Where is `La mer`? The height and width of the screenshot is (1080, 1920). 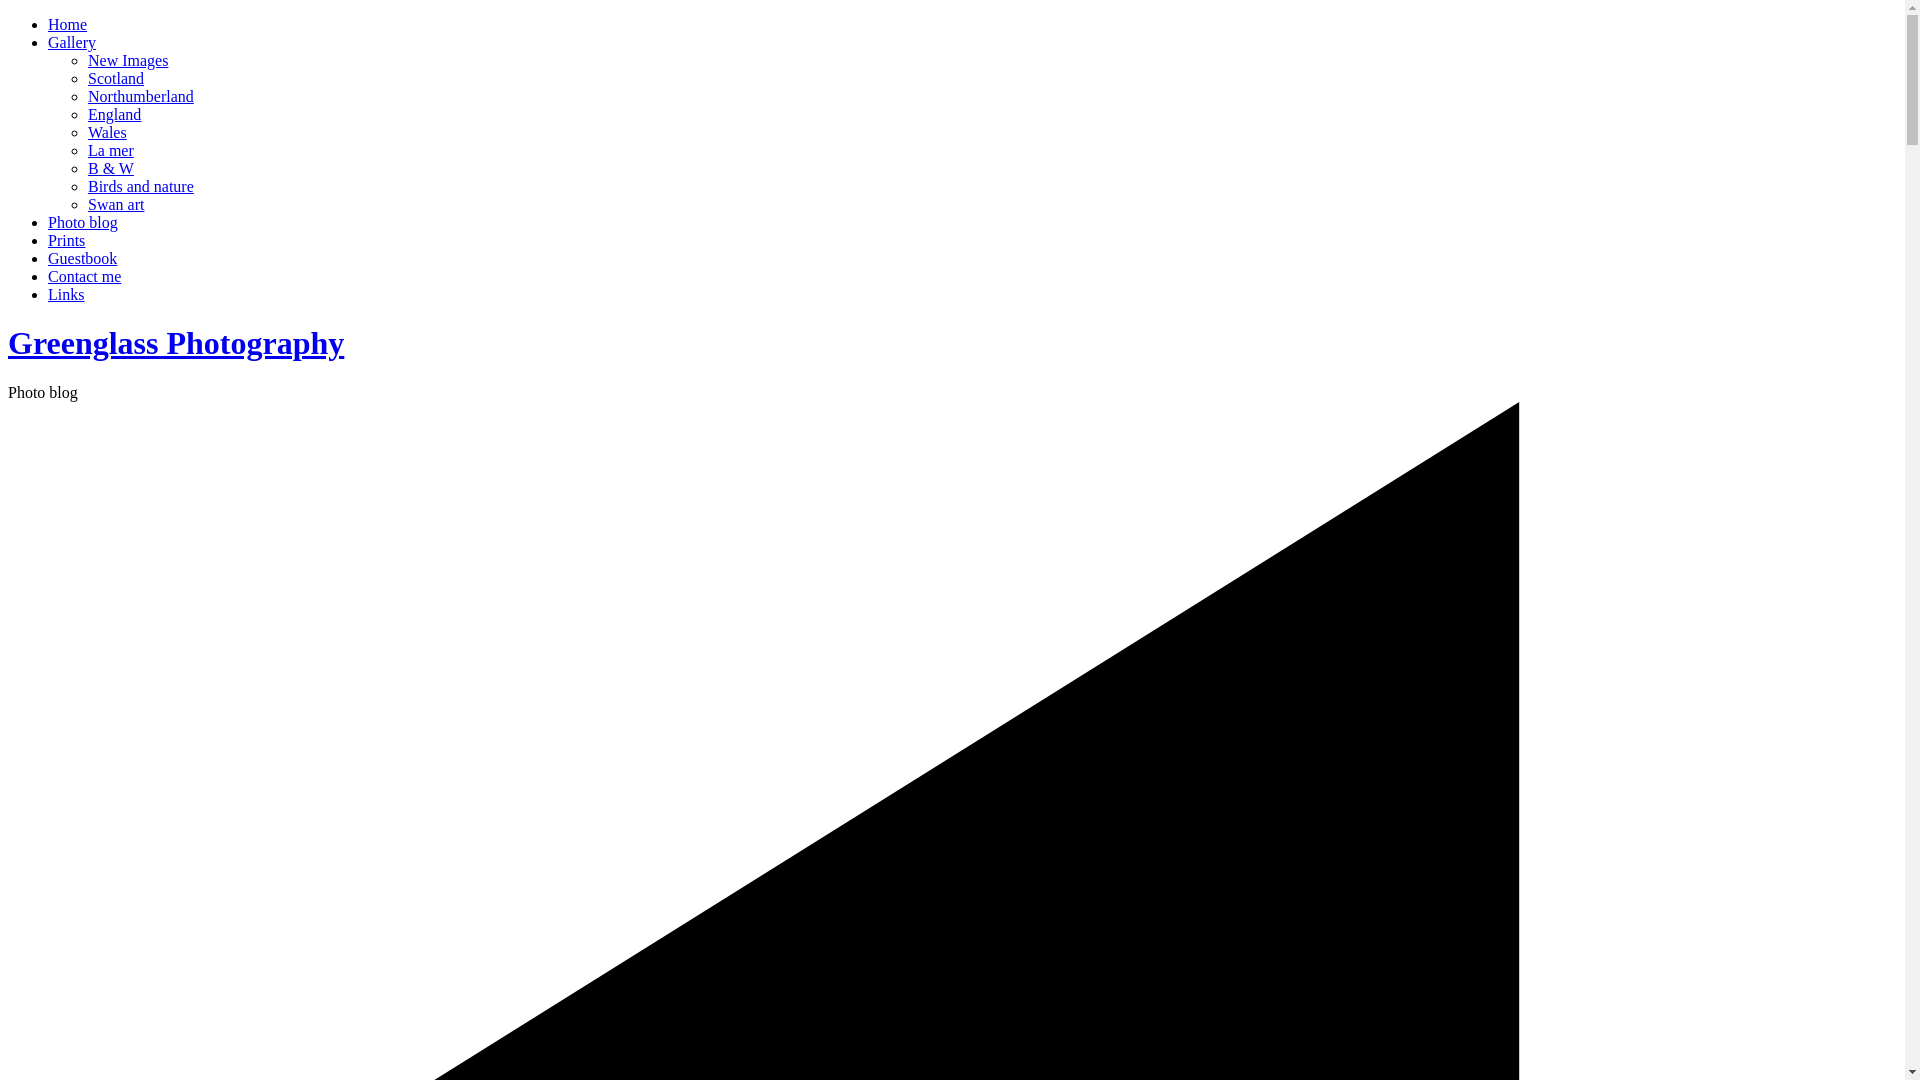 La mer is located at coordinates (111, 150).